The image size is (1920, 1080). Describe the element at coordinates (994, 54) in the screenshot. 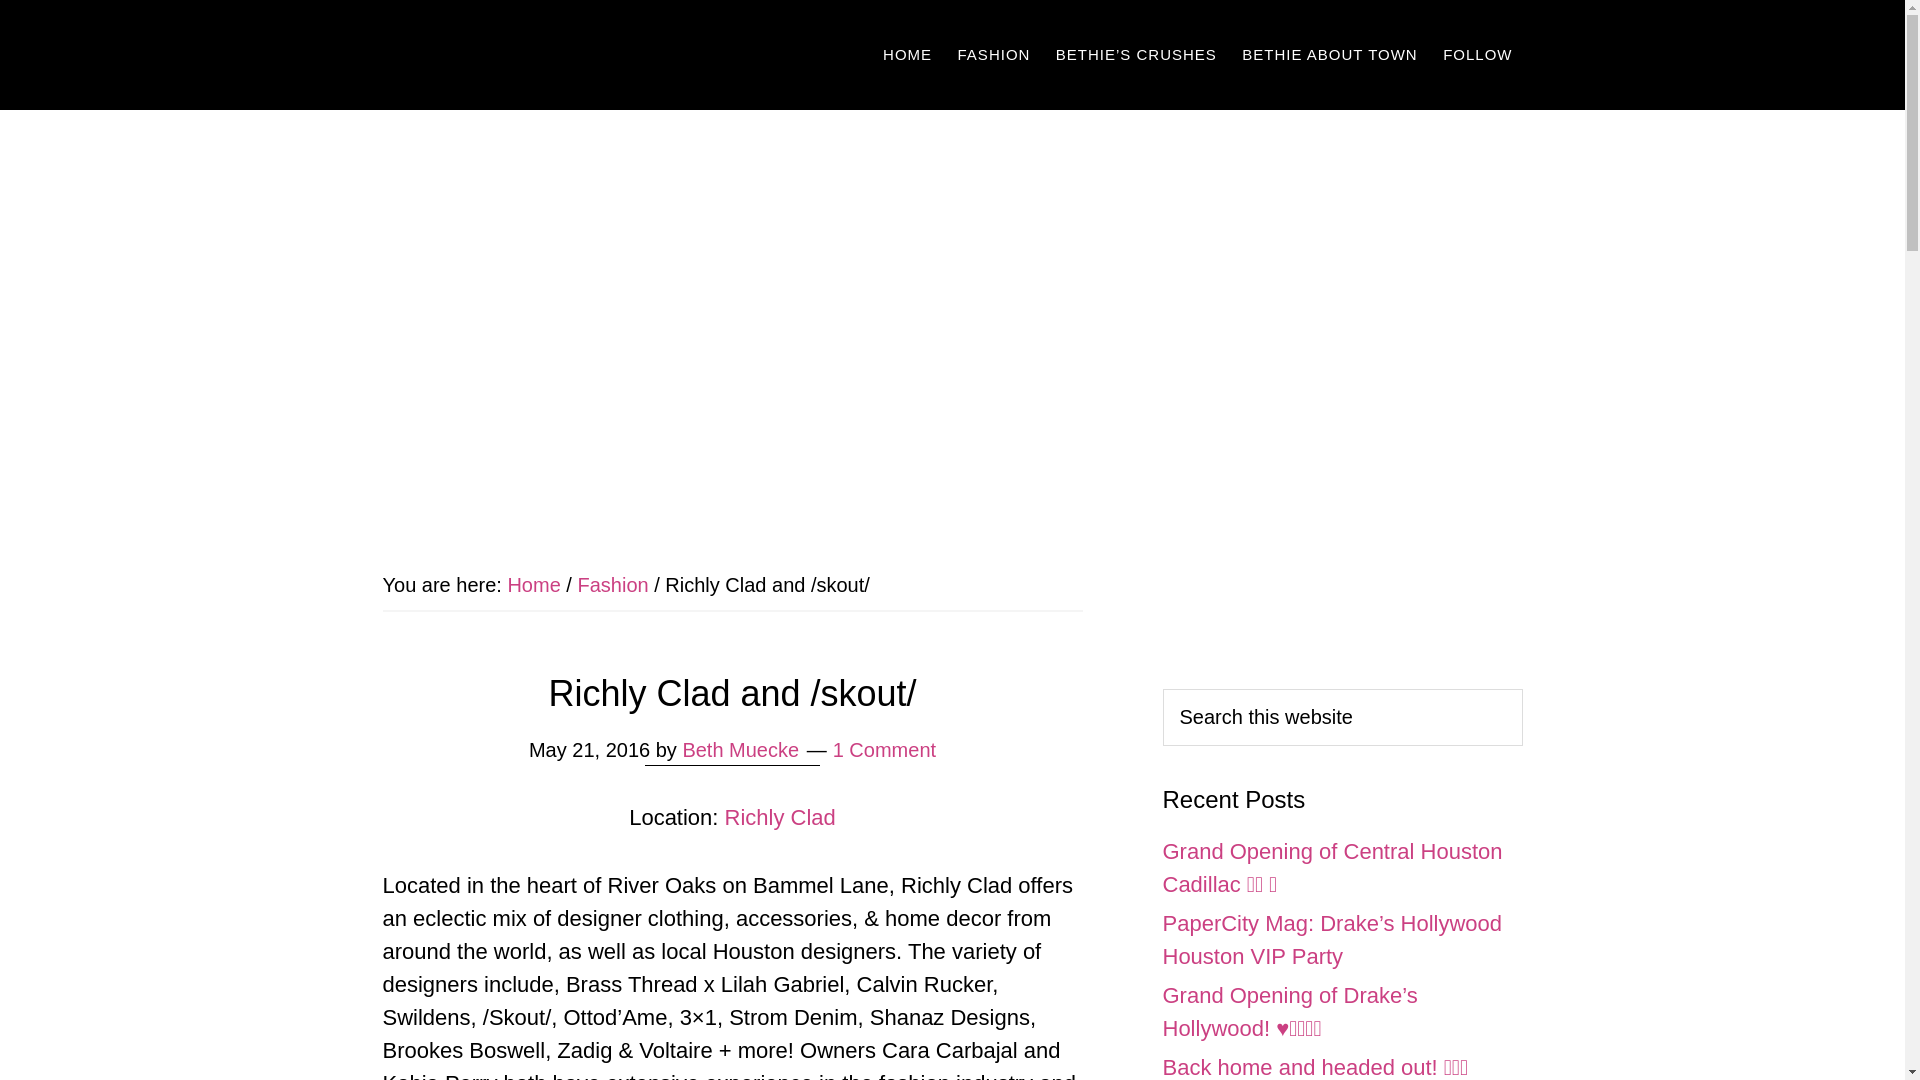

I see `FASHION` at that location.